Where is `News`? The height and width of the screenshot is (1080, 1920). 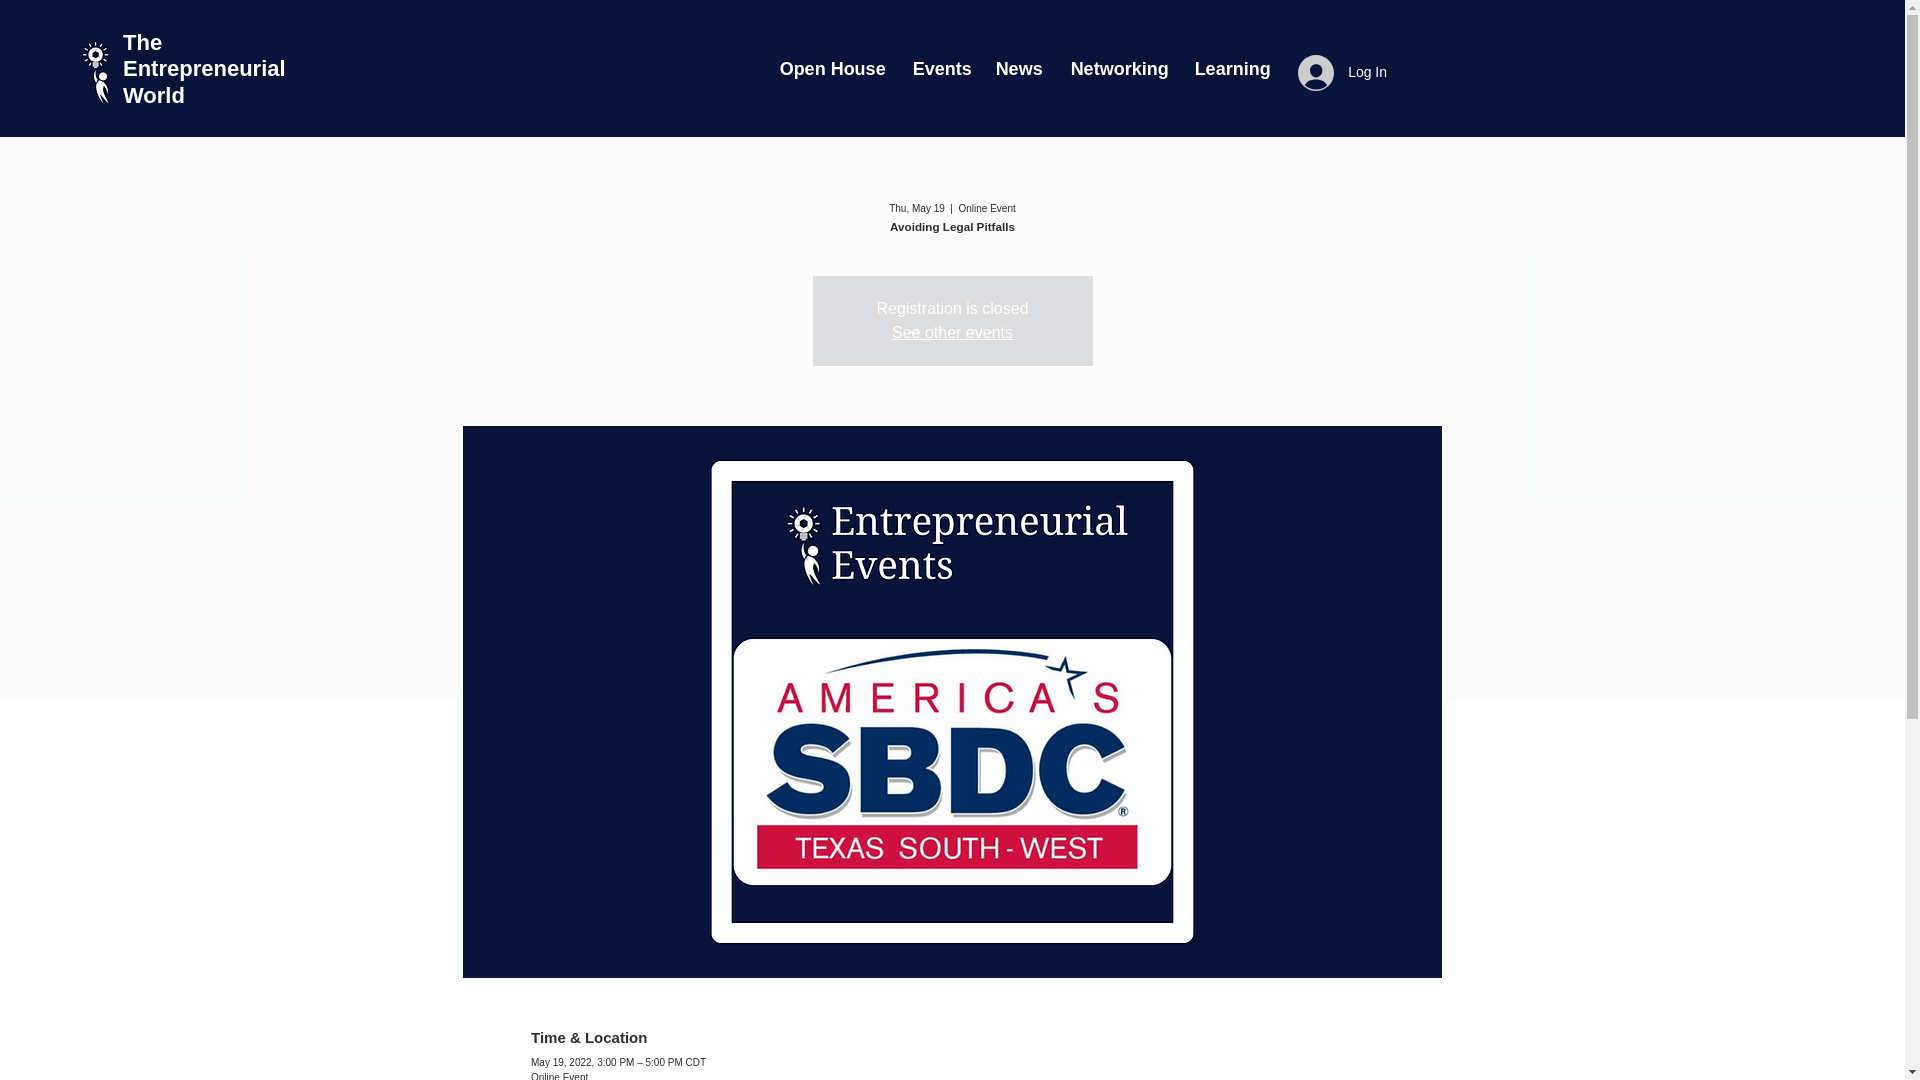
News is located at coordinates (1018, 68).